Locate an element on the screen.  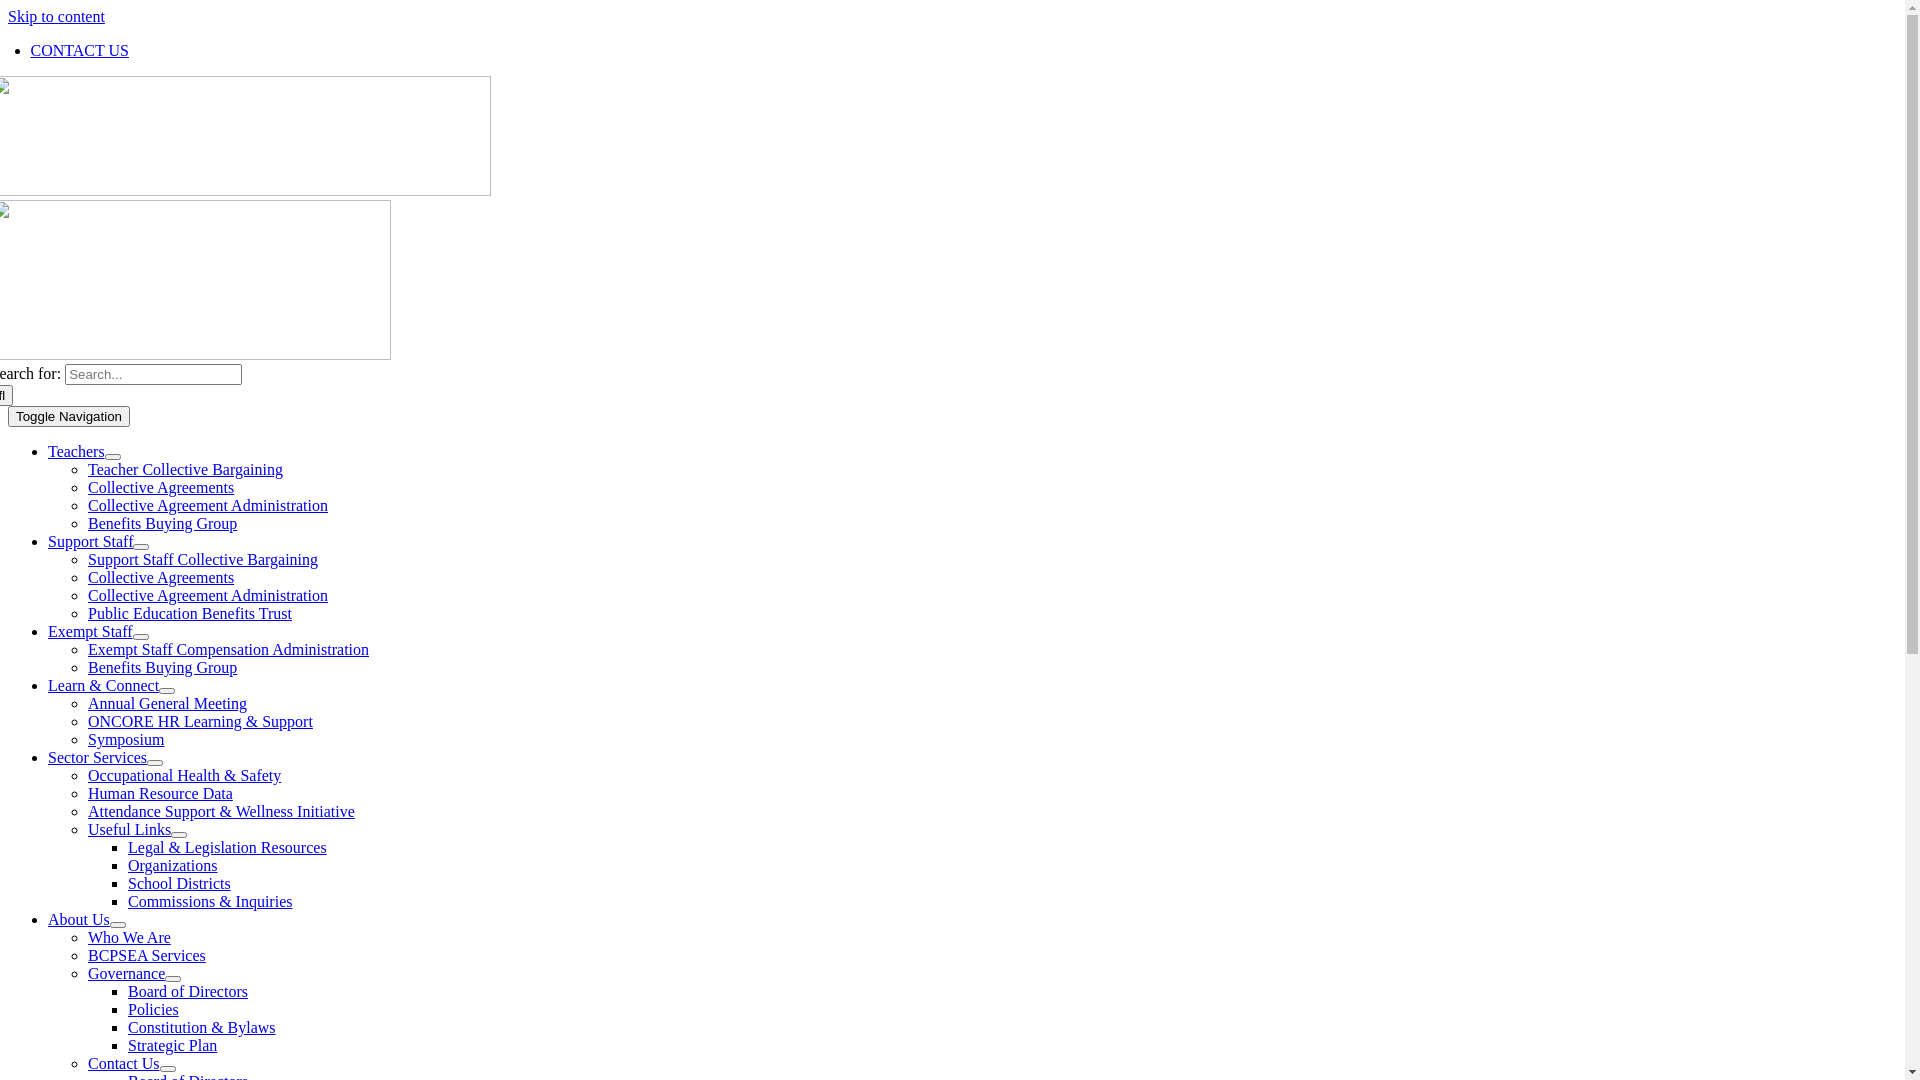
Benefits Buying Group is located at coordinates (162, 524).